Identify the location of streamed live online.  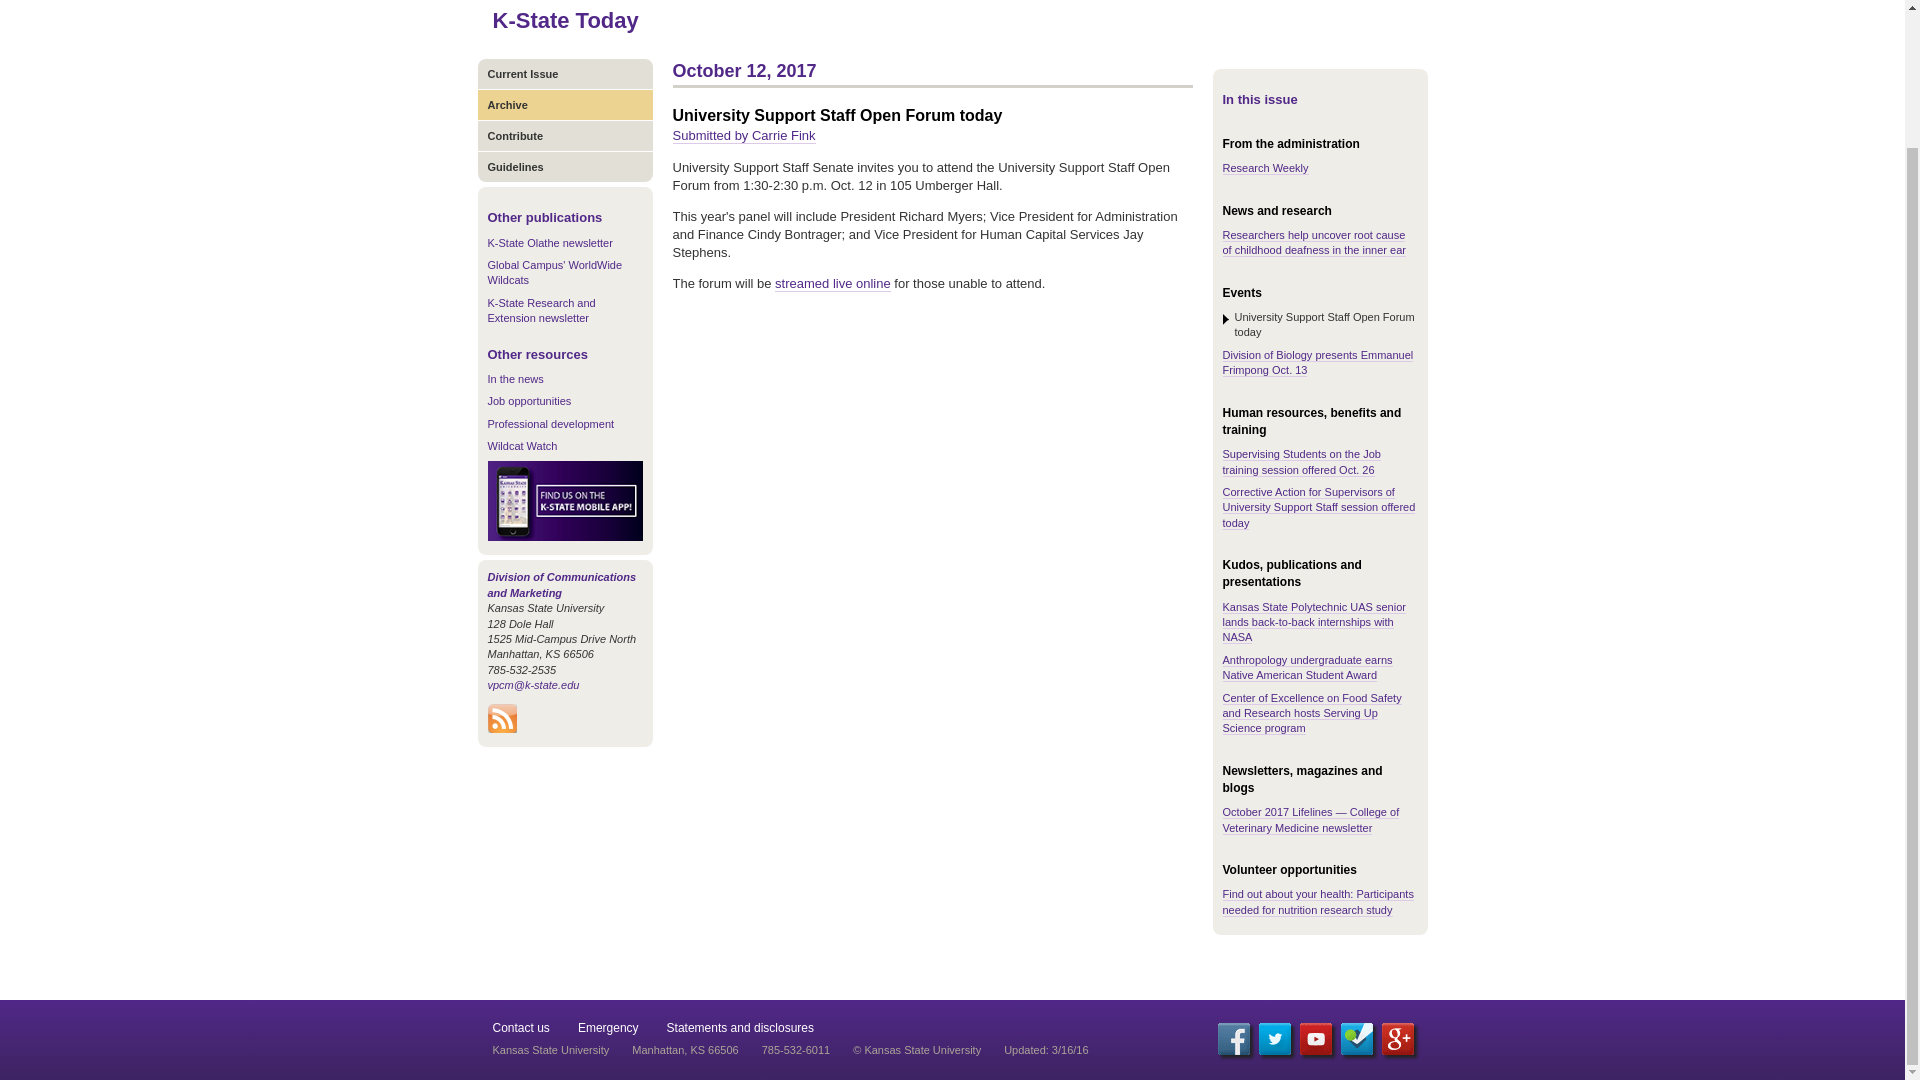
(832, 284).